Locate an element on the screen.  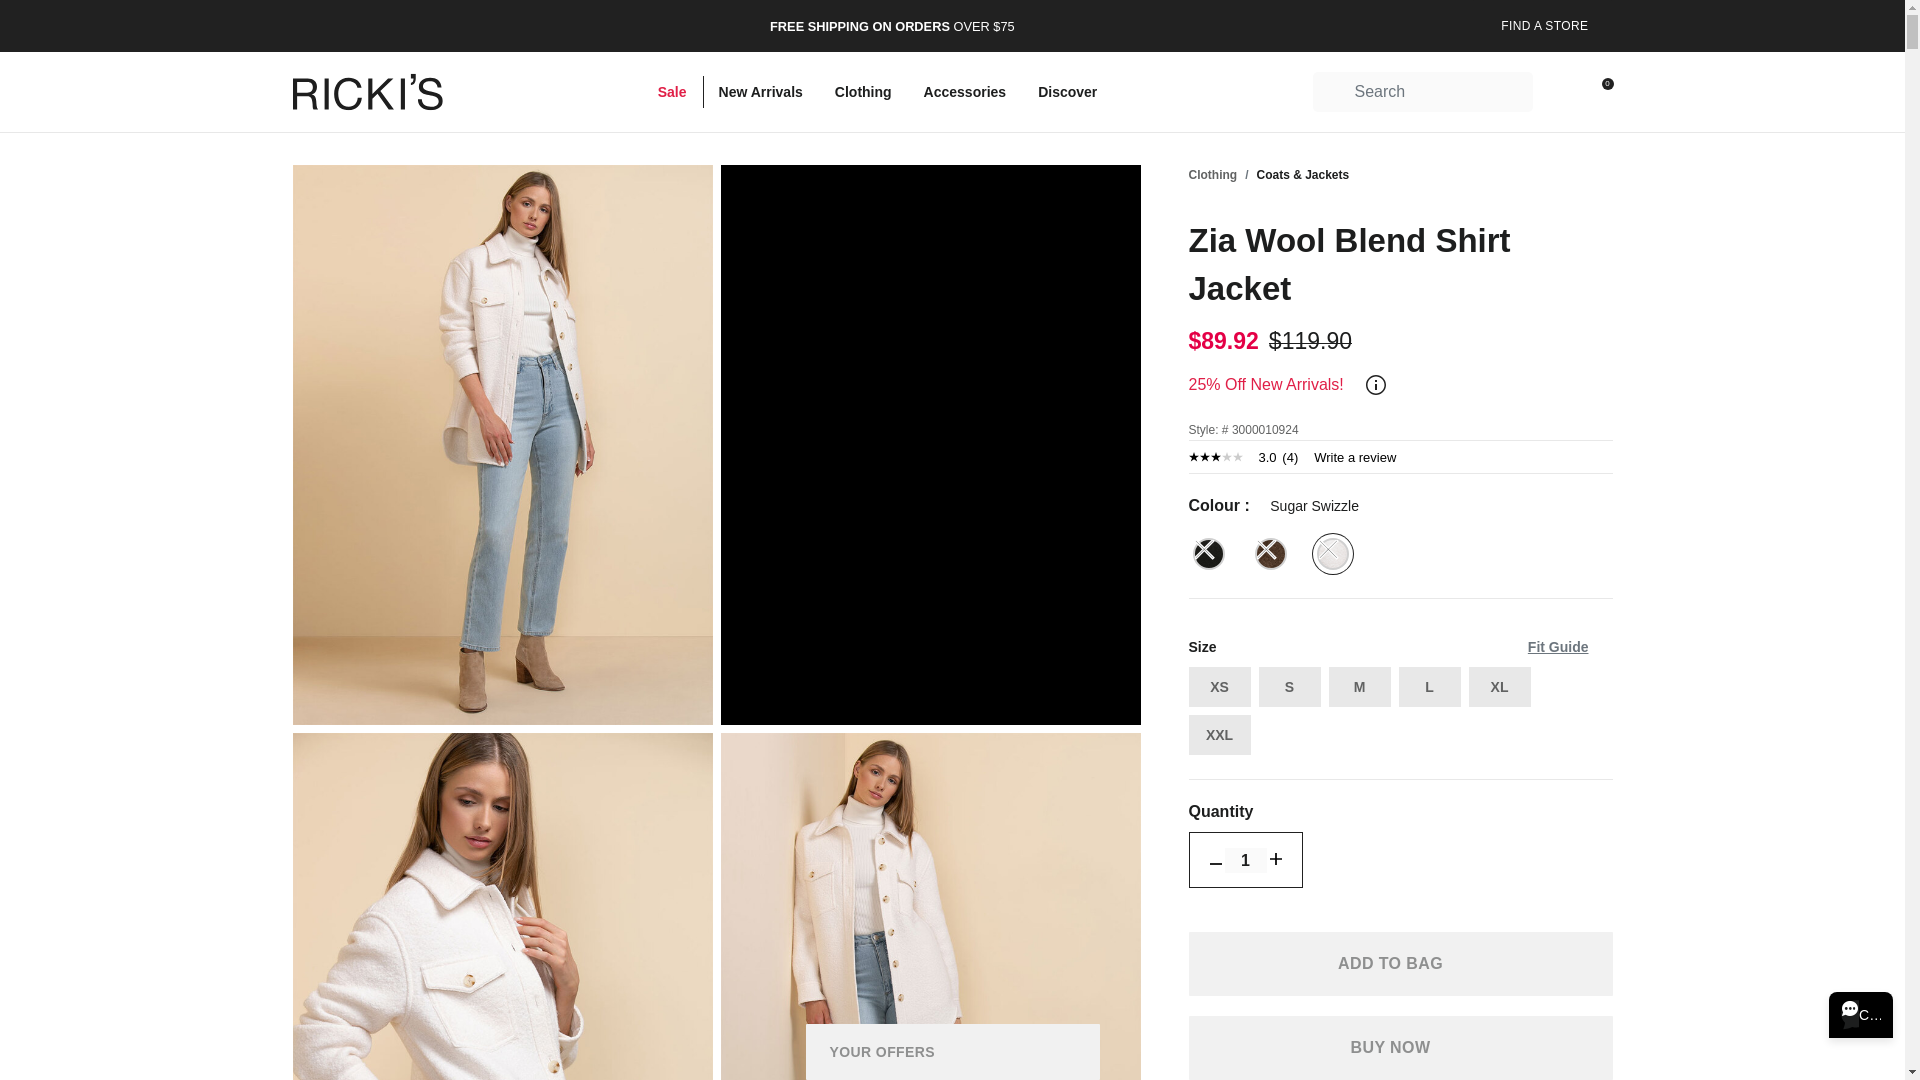
Zia Wool Blend Shirt Jacket is located at coordinates (930, 906).